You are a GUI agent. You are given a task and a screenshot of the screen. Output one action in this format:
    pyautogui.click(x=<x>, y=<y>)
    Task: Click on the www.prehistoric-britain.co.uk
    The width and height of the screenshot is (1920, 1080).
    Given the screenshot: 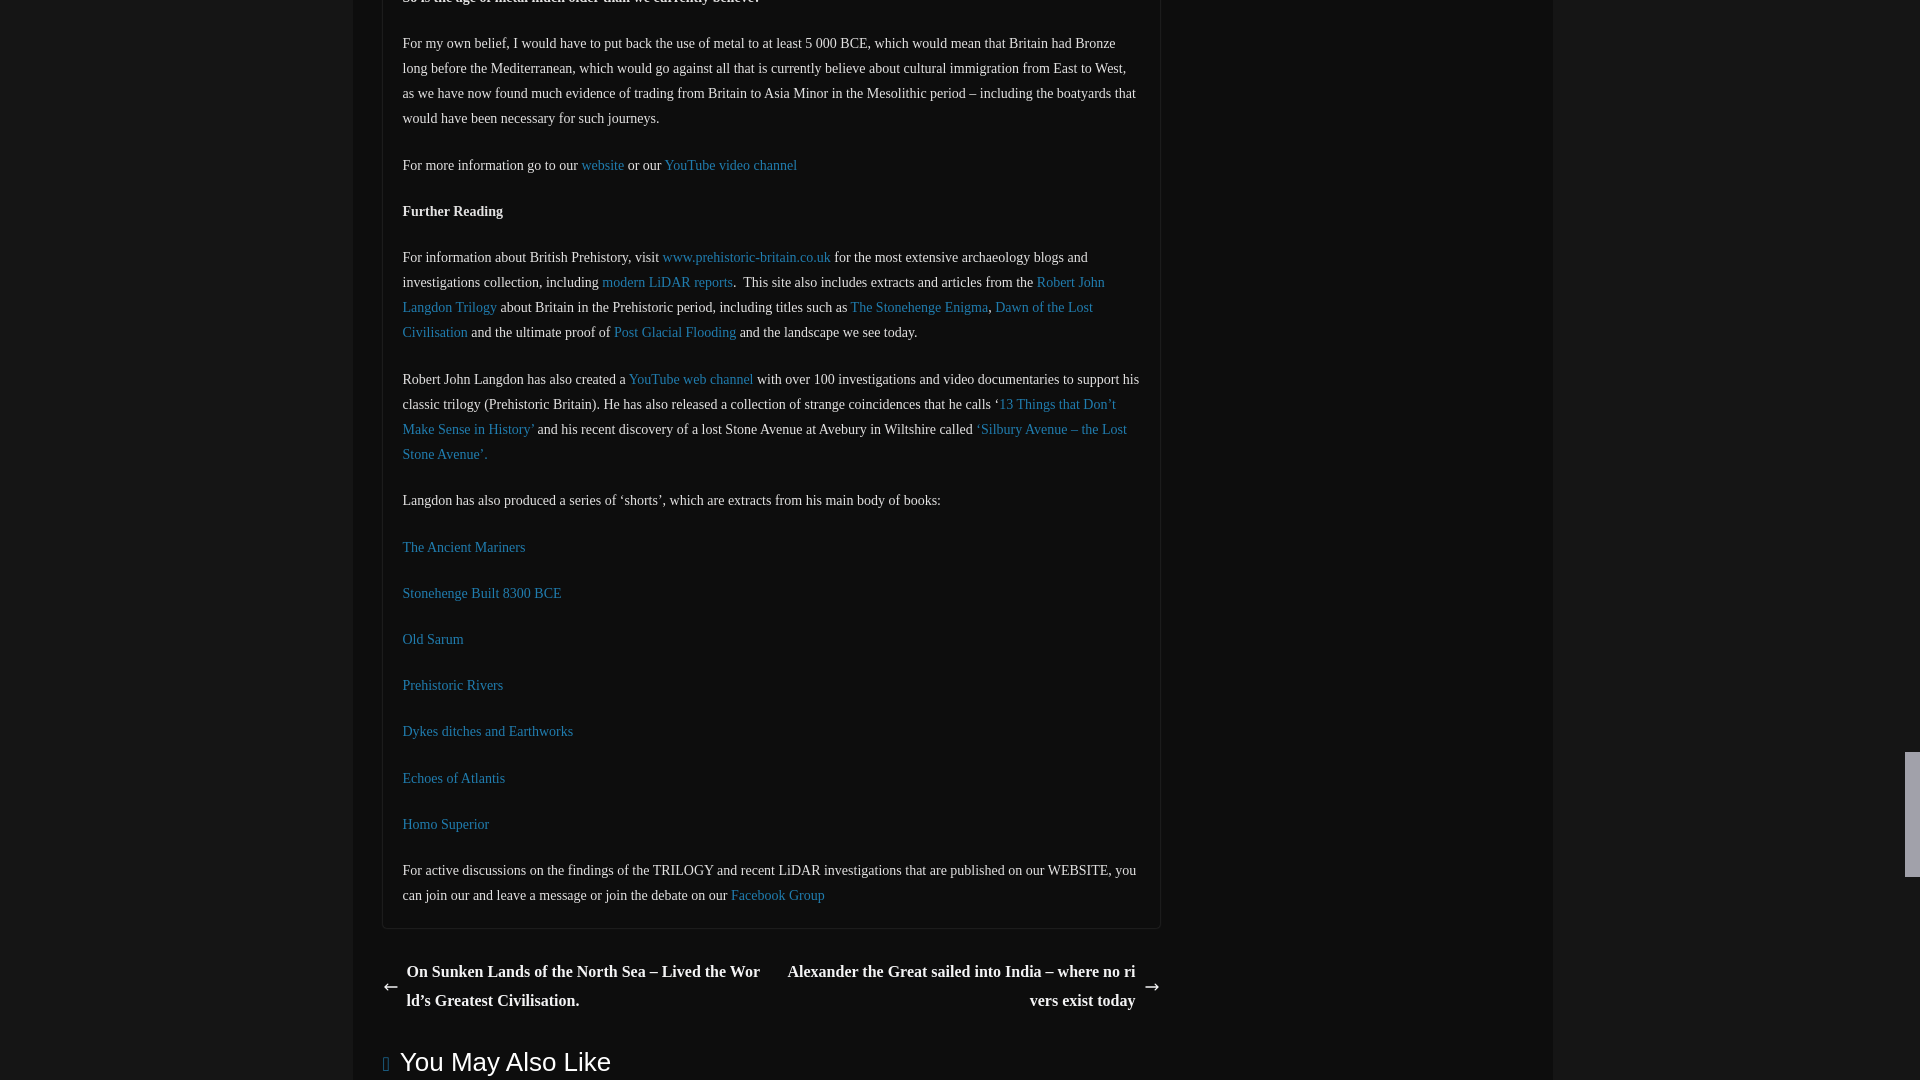 What is the action you would take?
    pyautogui.click(x=746, y=256)
    